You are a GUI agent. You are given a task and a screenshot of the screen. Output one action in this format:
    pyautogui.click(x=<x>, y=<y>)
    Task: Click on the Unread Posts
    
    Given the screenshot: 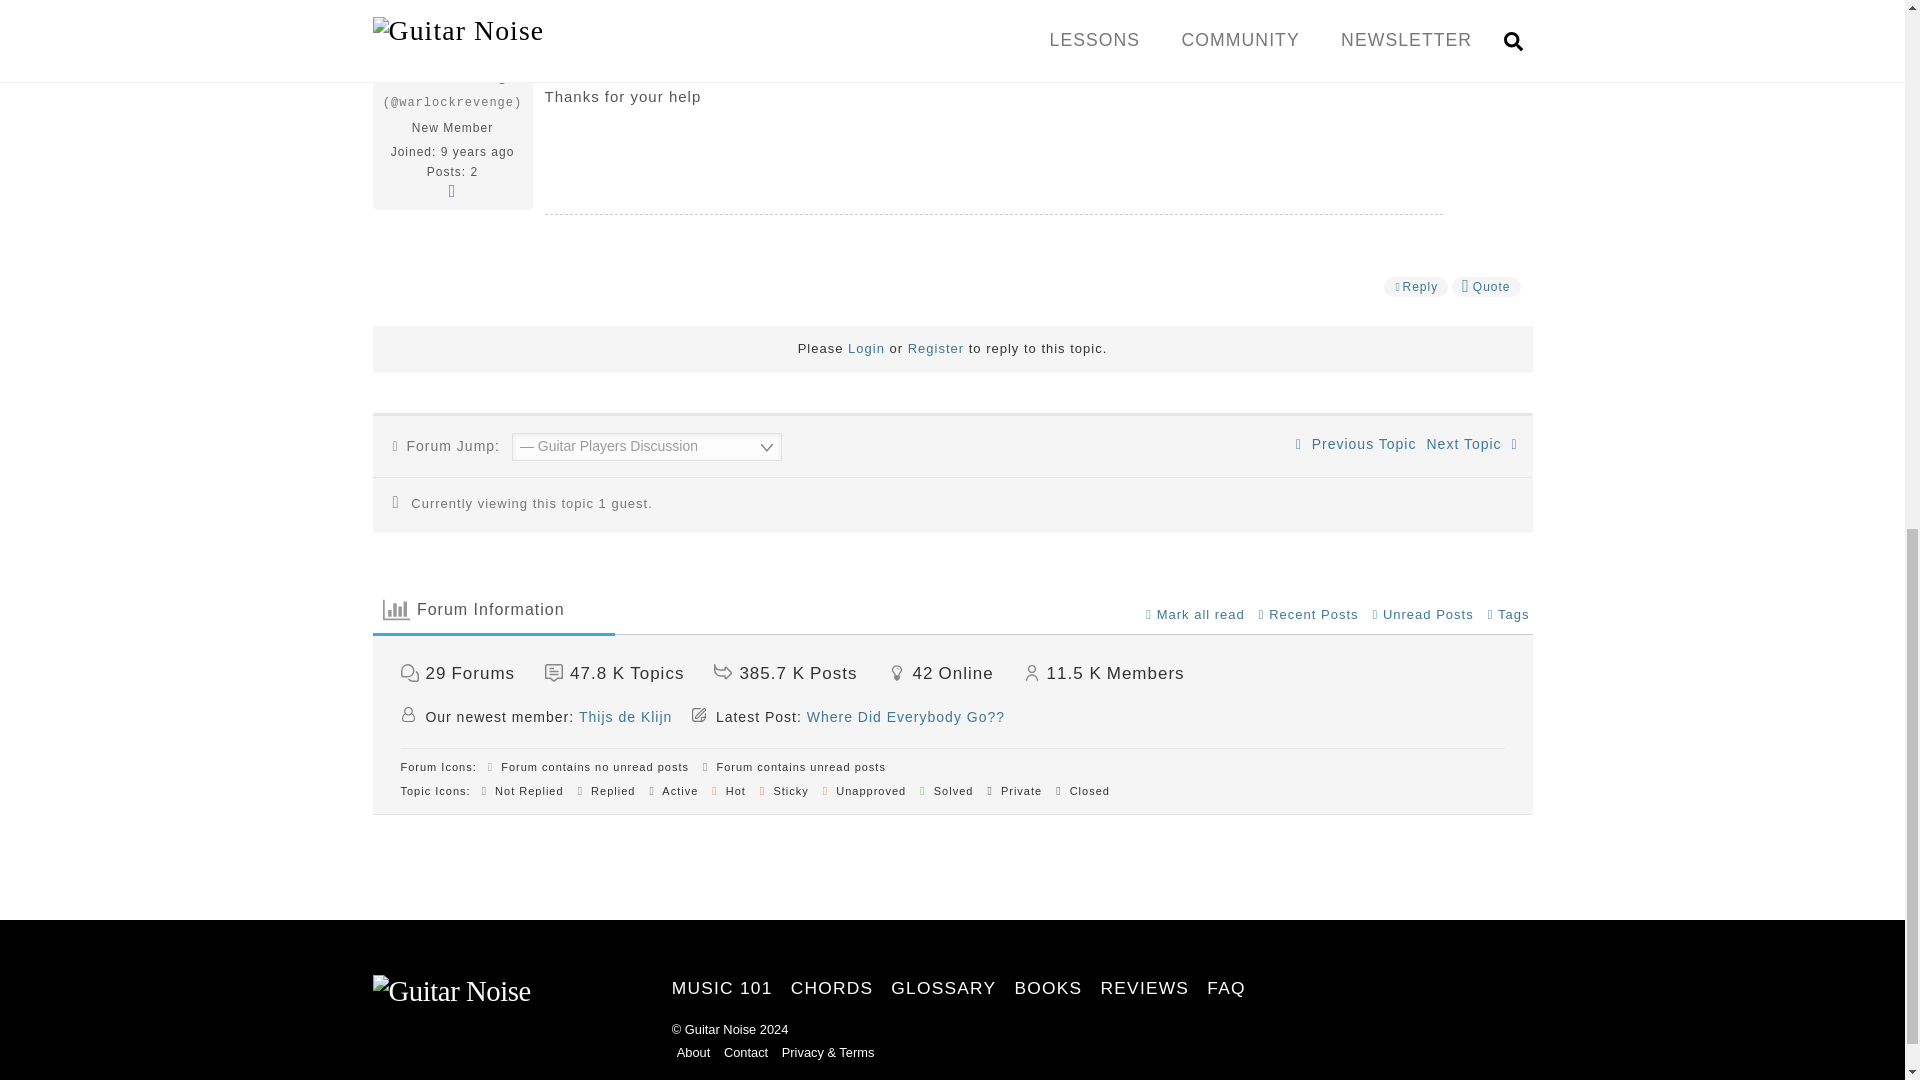 What is the action you would take?
    pyautogui.click(x=1423, y=614)
    